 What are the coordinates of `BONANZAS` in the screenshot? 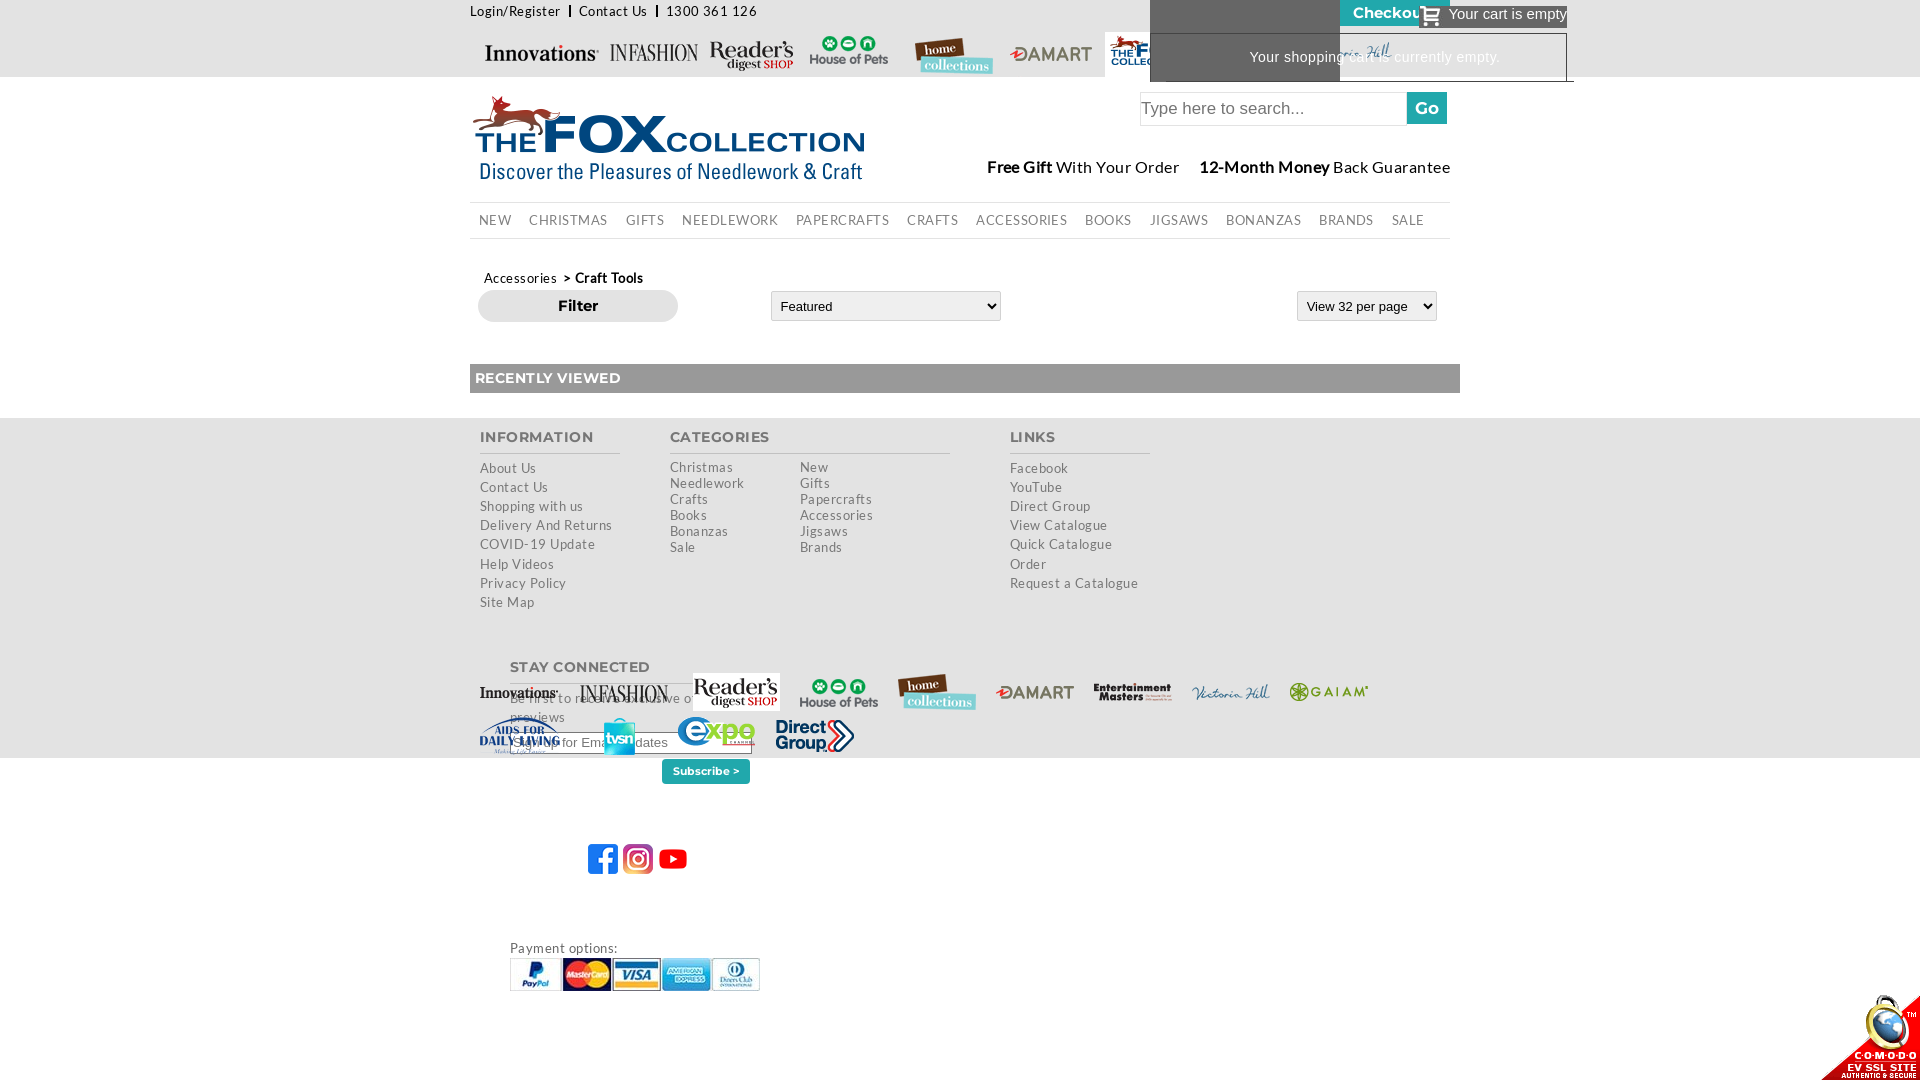 It's located at (1264, 220).